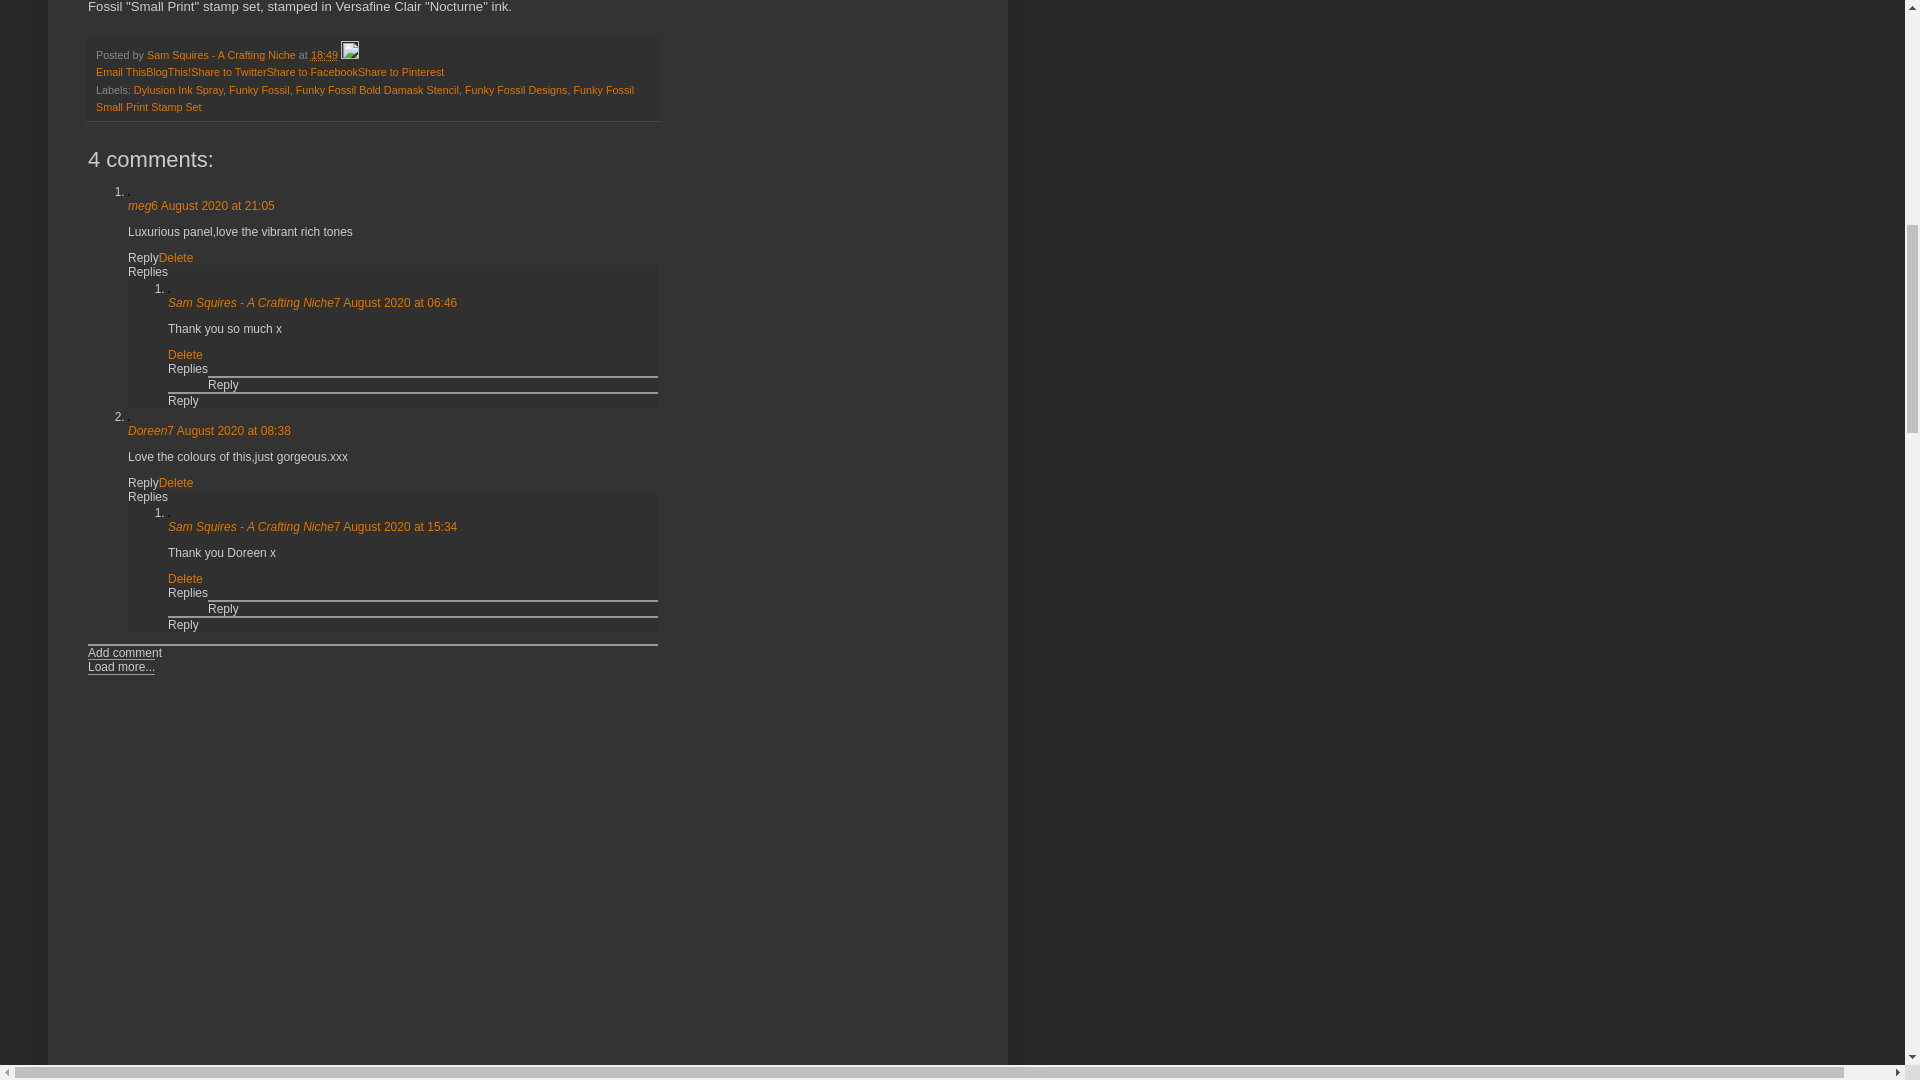 The image size is (1920, 1080). I want to click on Reply, so click(222, 608).